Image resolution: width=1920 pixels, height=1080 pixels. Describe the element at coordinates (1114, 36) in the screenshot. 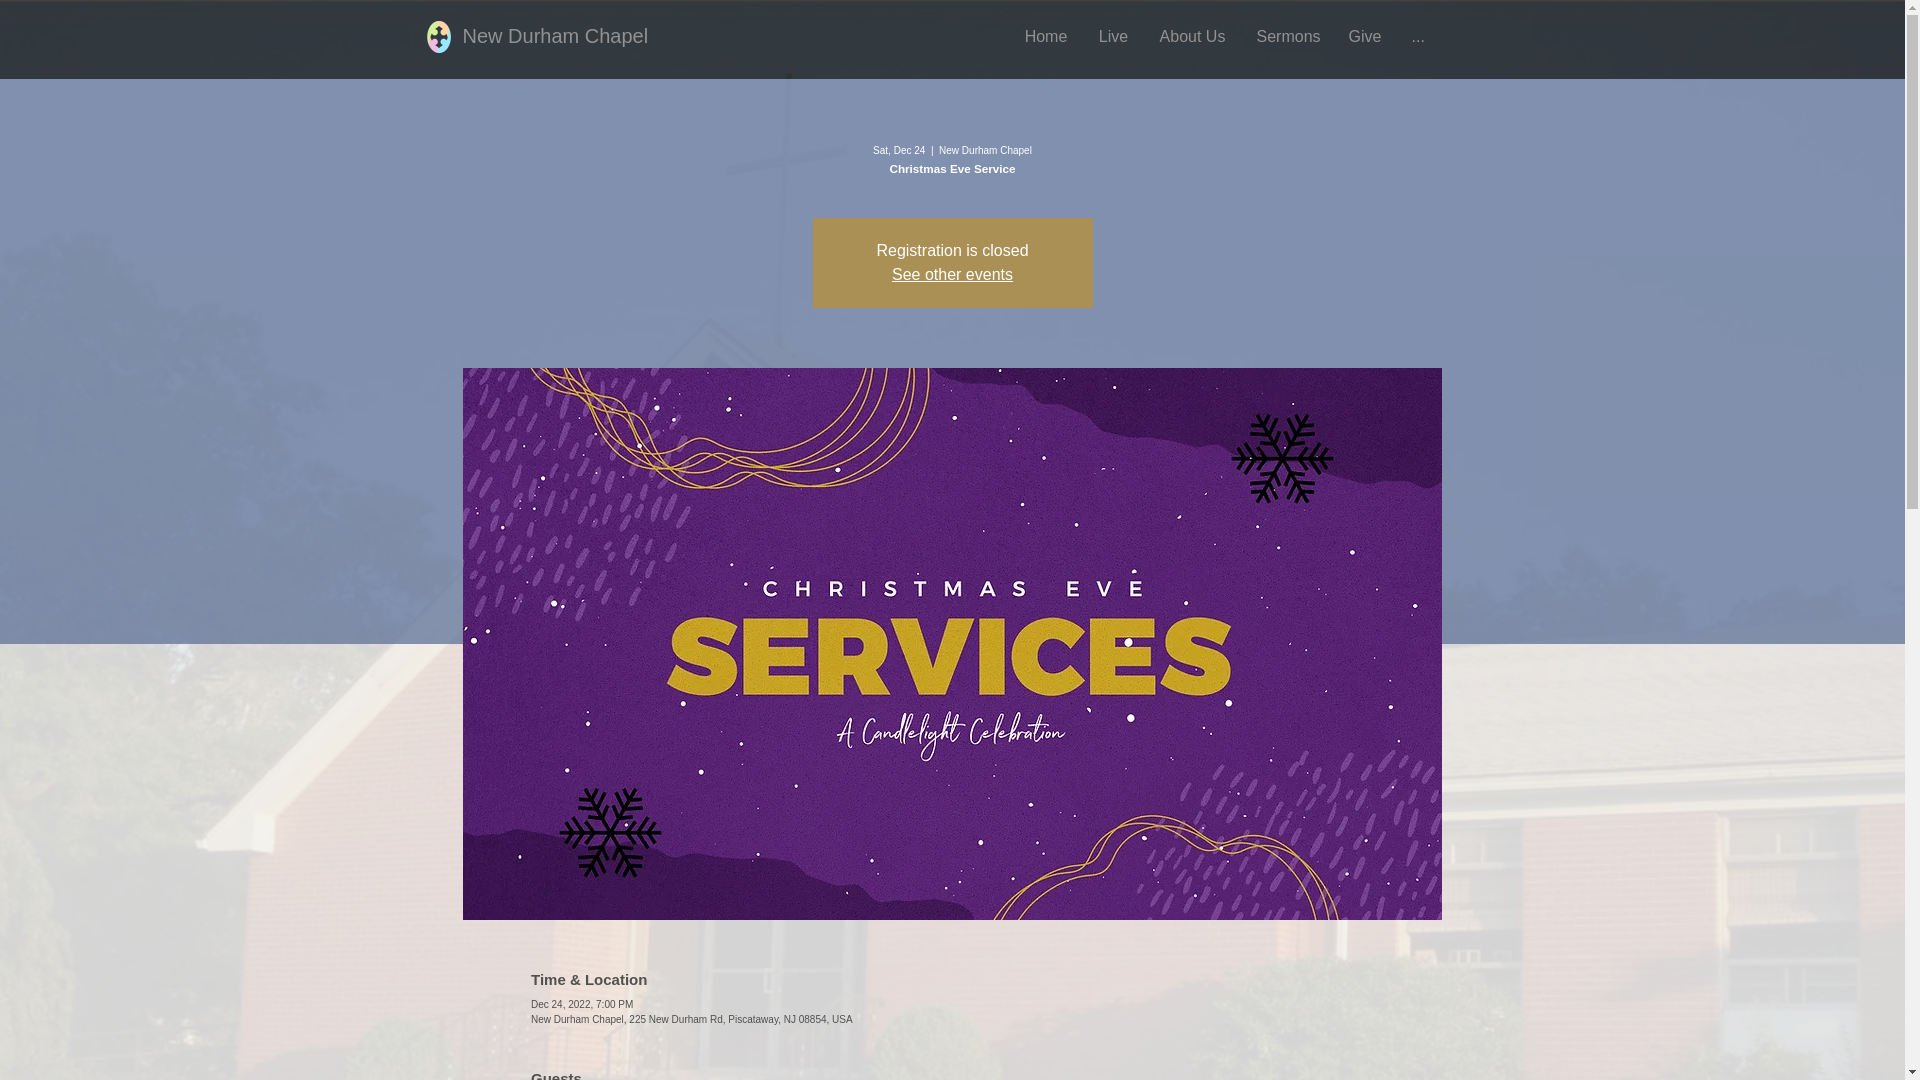

I see `Live` at that location.